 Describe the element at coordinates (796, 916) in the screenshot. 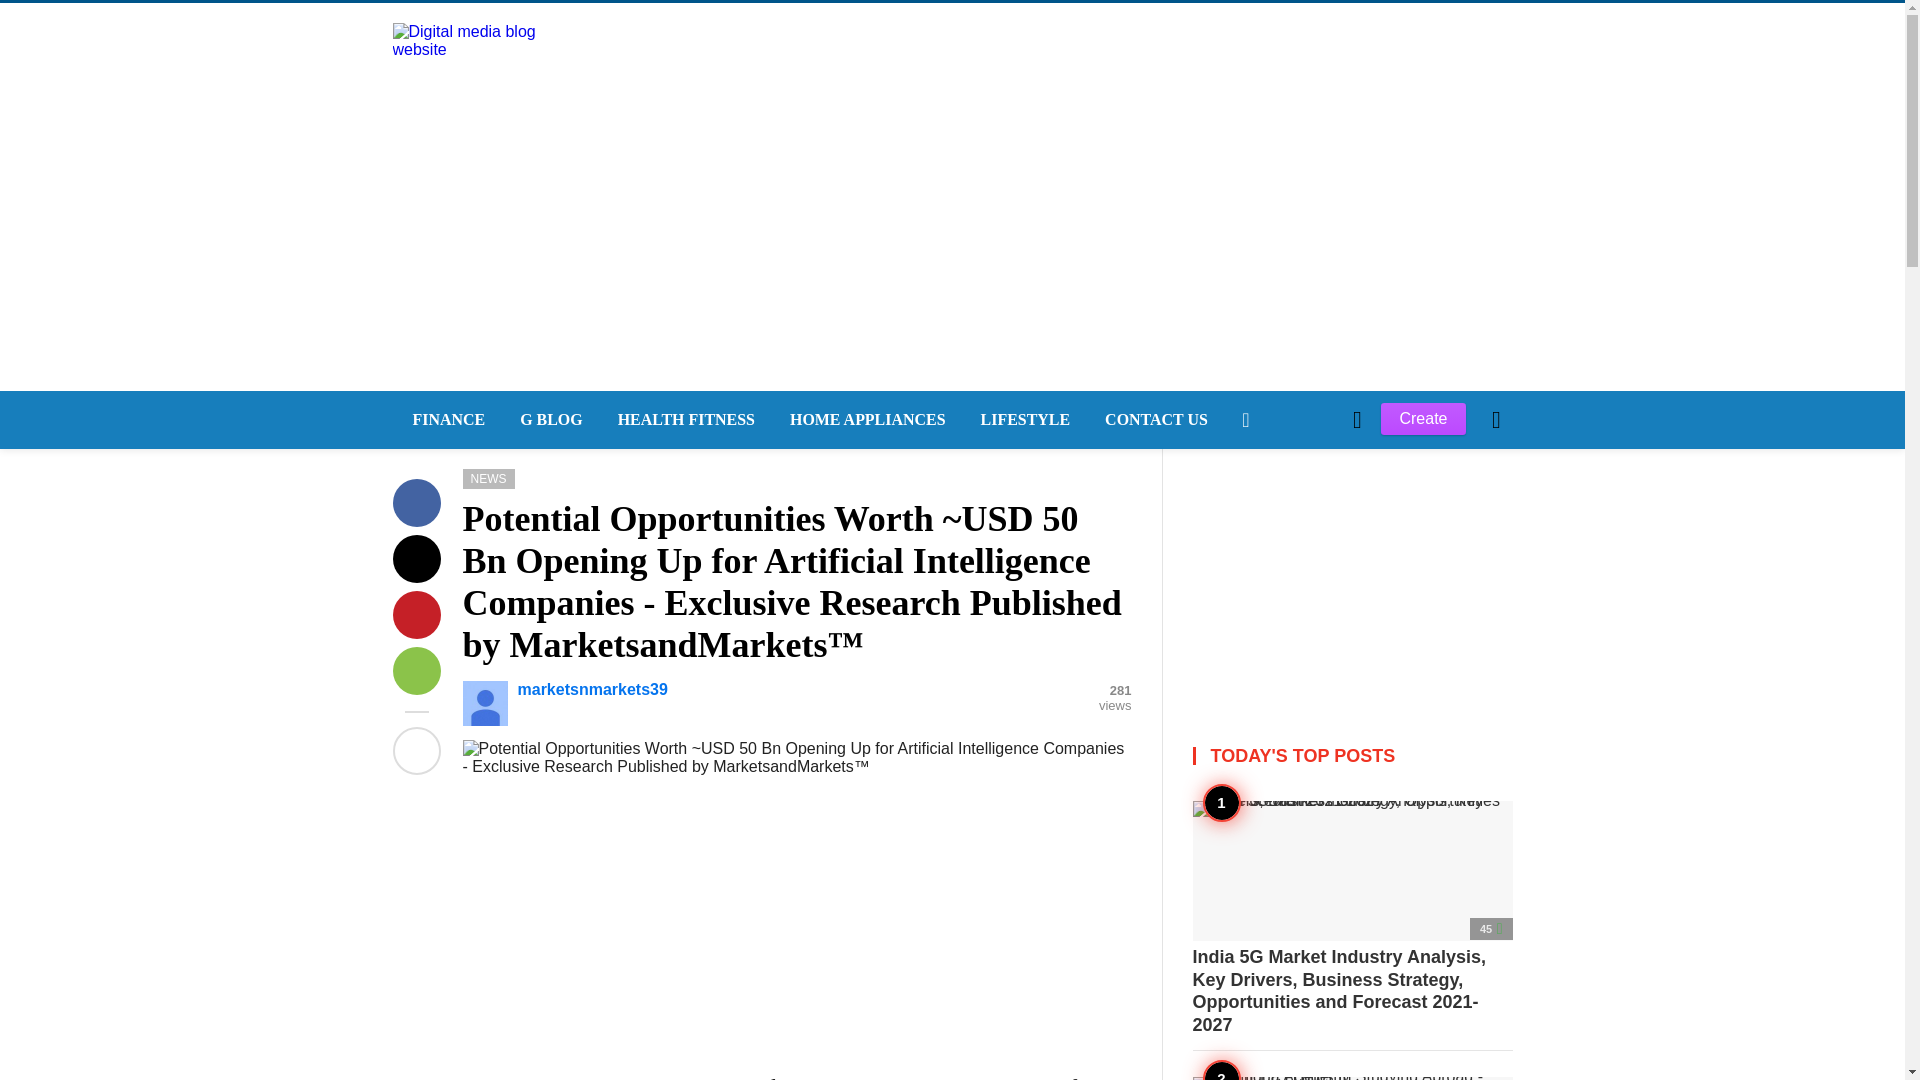

I see `Advertisement` at that location.